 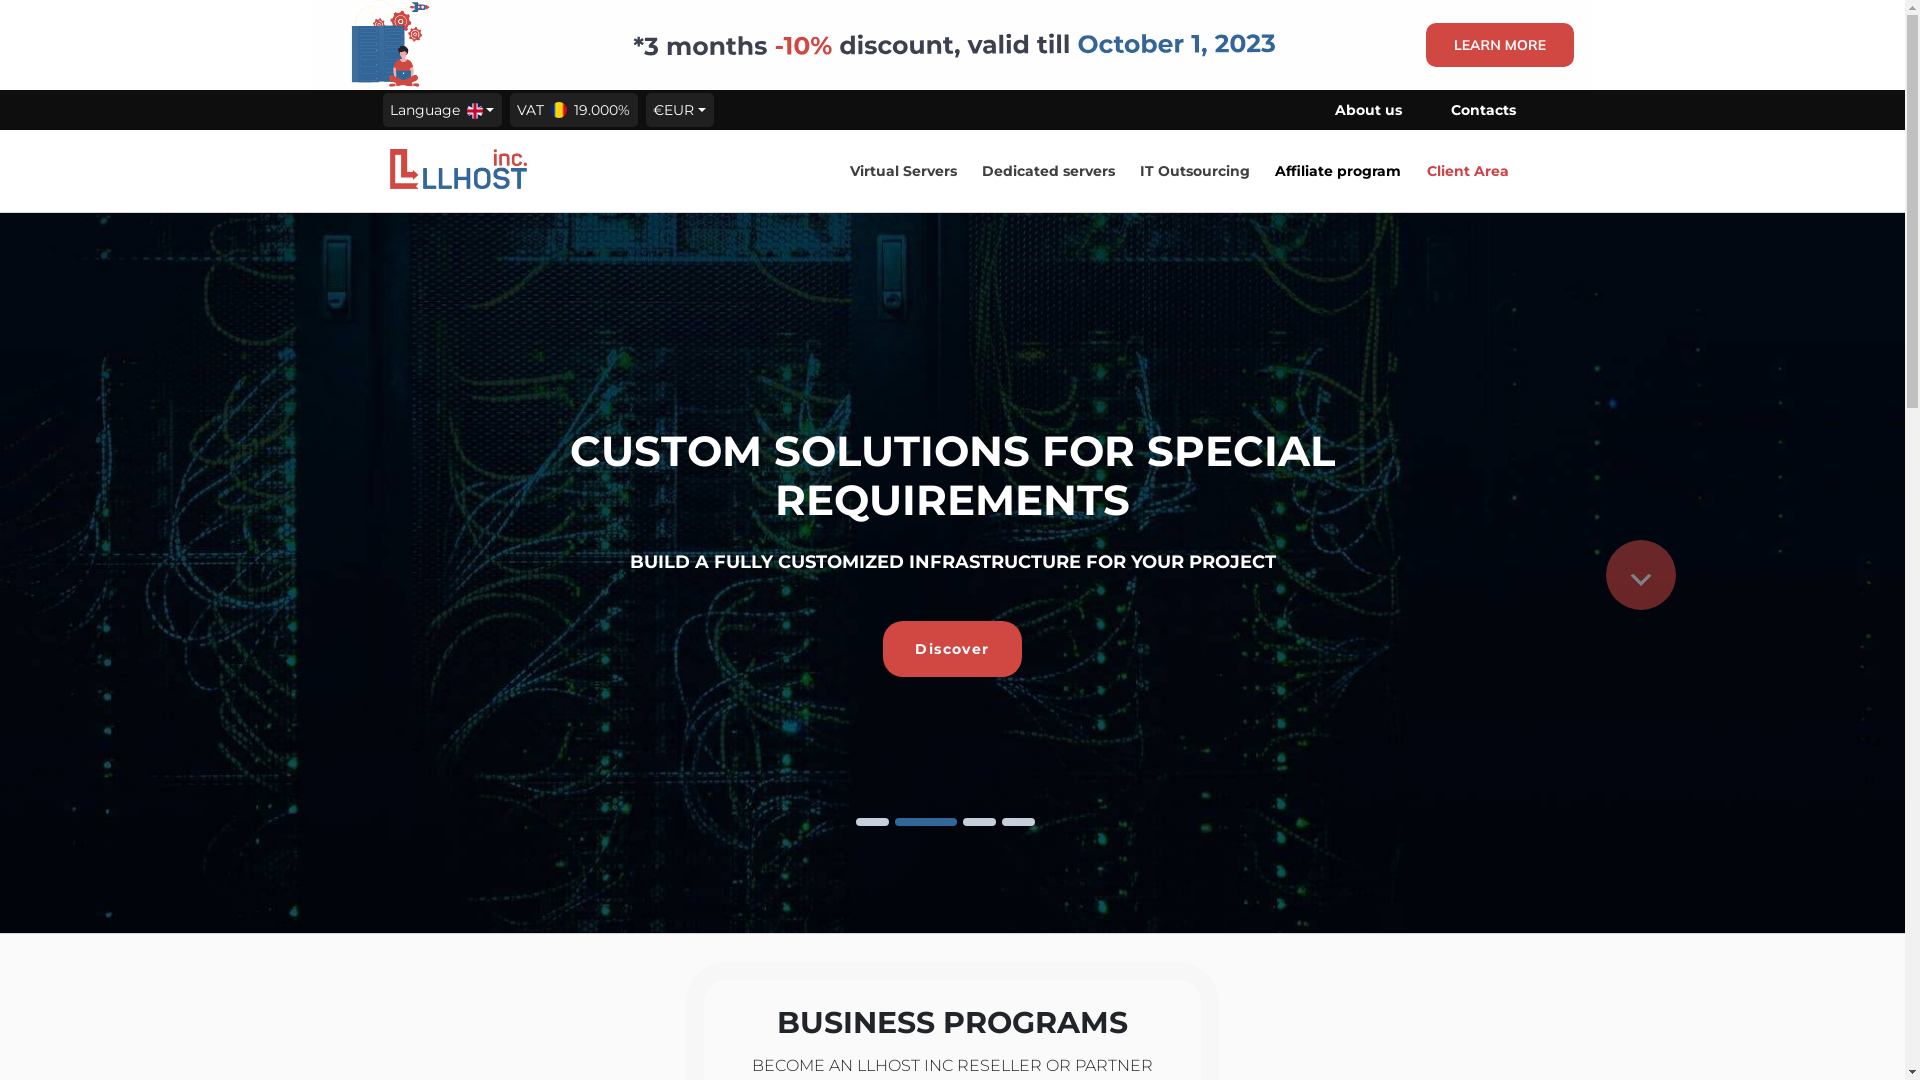 I want to click on About us, so click(x=1368, y=110).